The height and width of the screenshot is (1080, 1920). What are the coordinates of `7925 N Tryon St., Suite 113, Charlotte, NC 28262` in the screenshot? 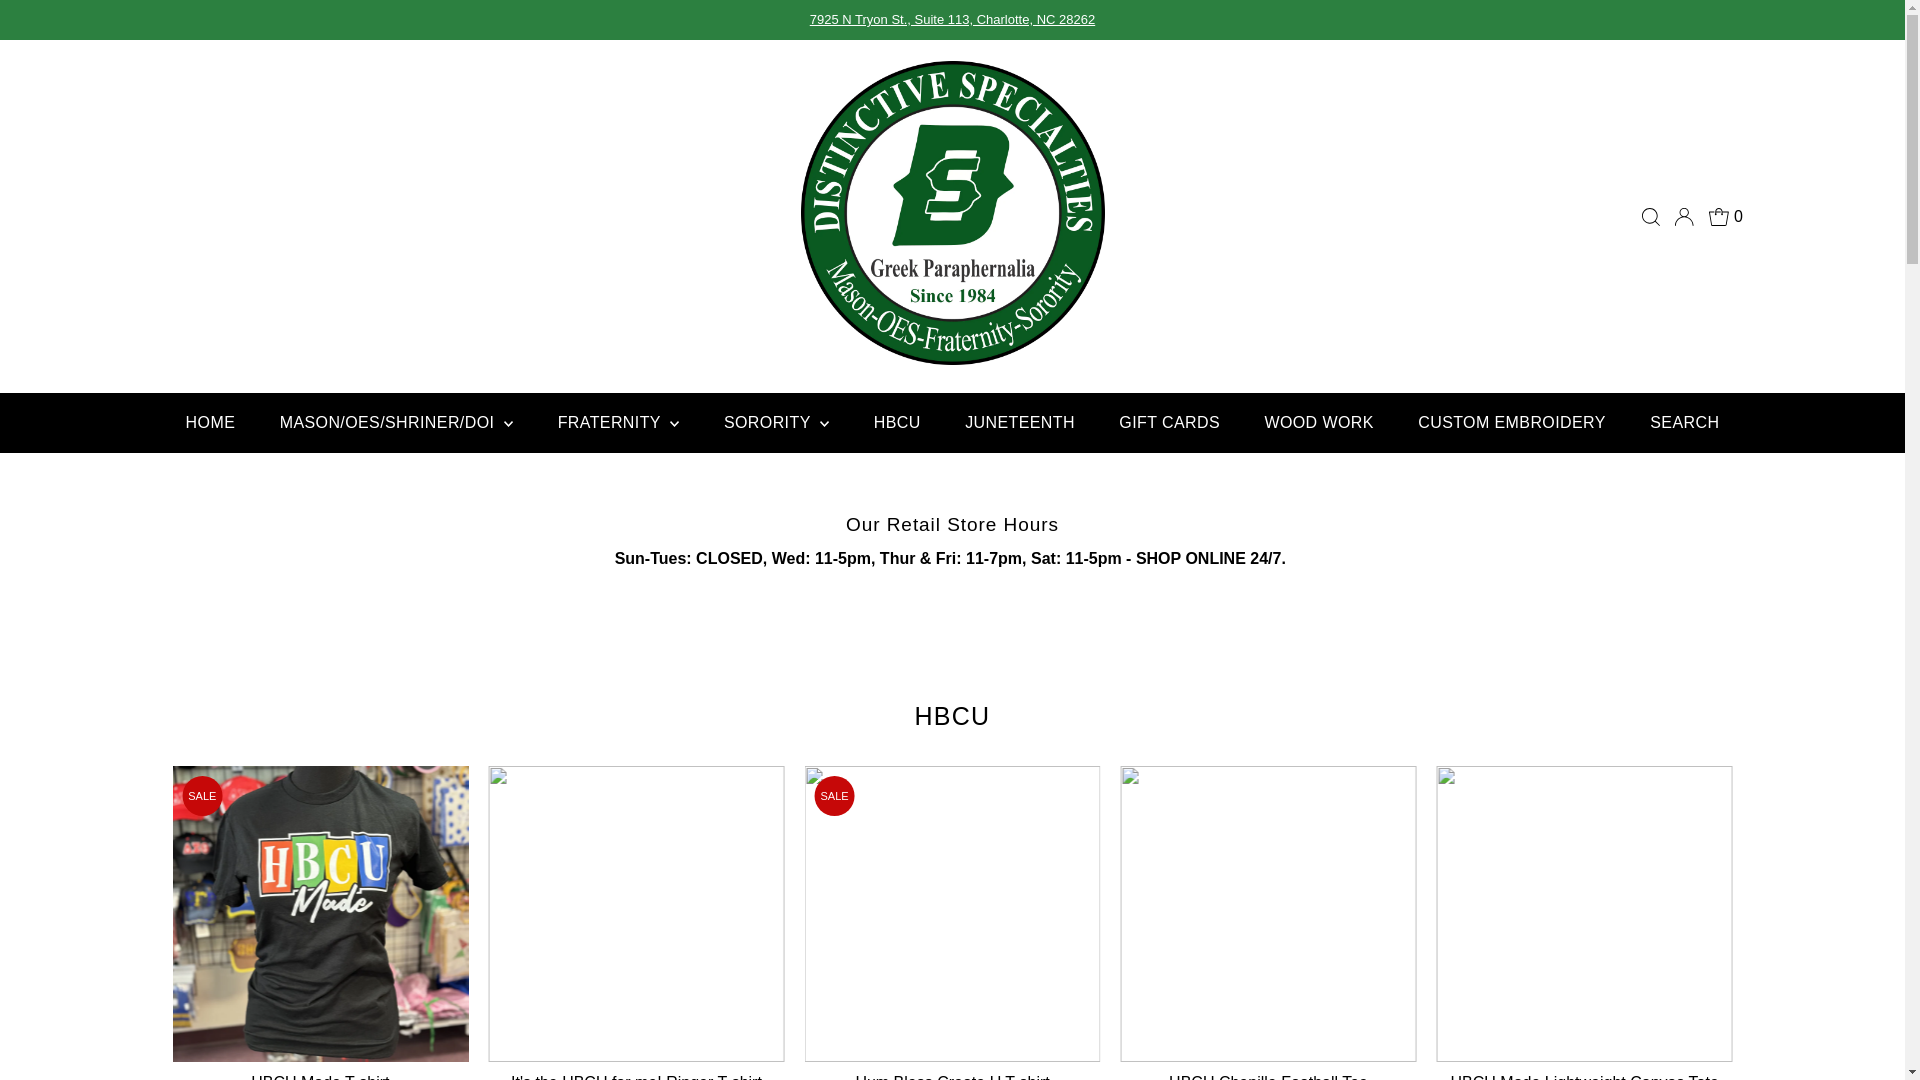 It's located at (952, 19).